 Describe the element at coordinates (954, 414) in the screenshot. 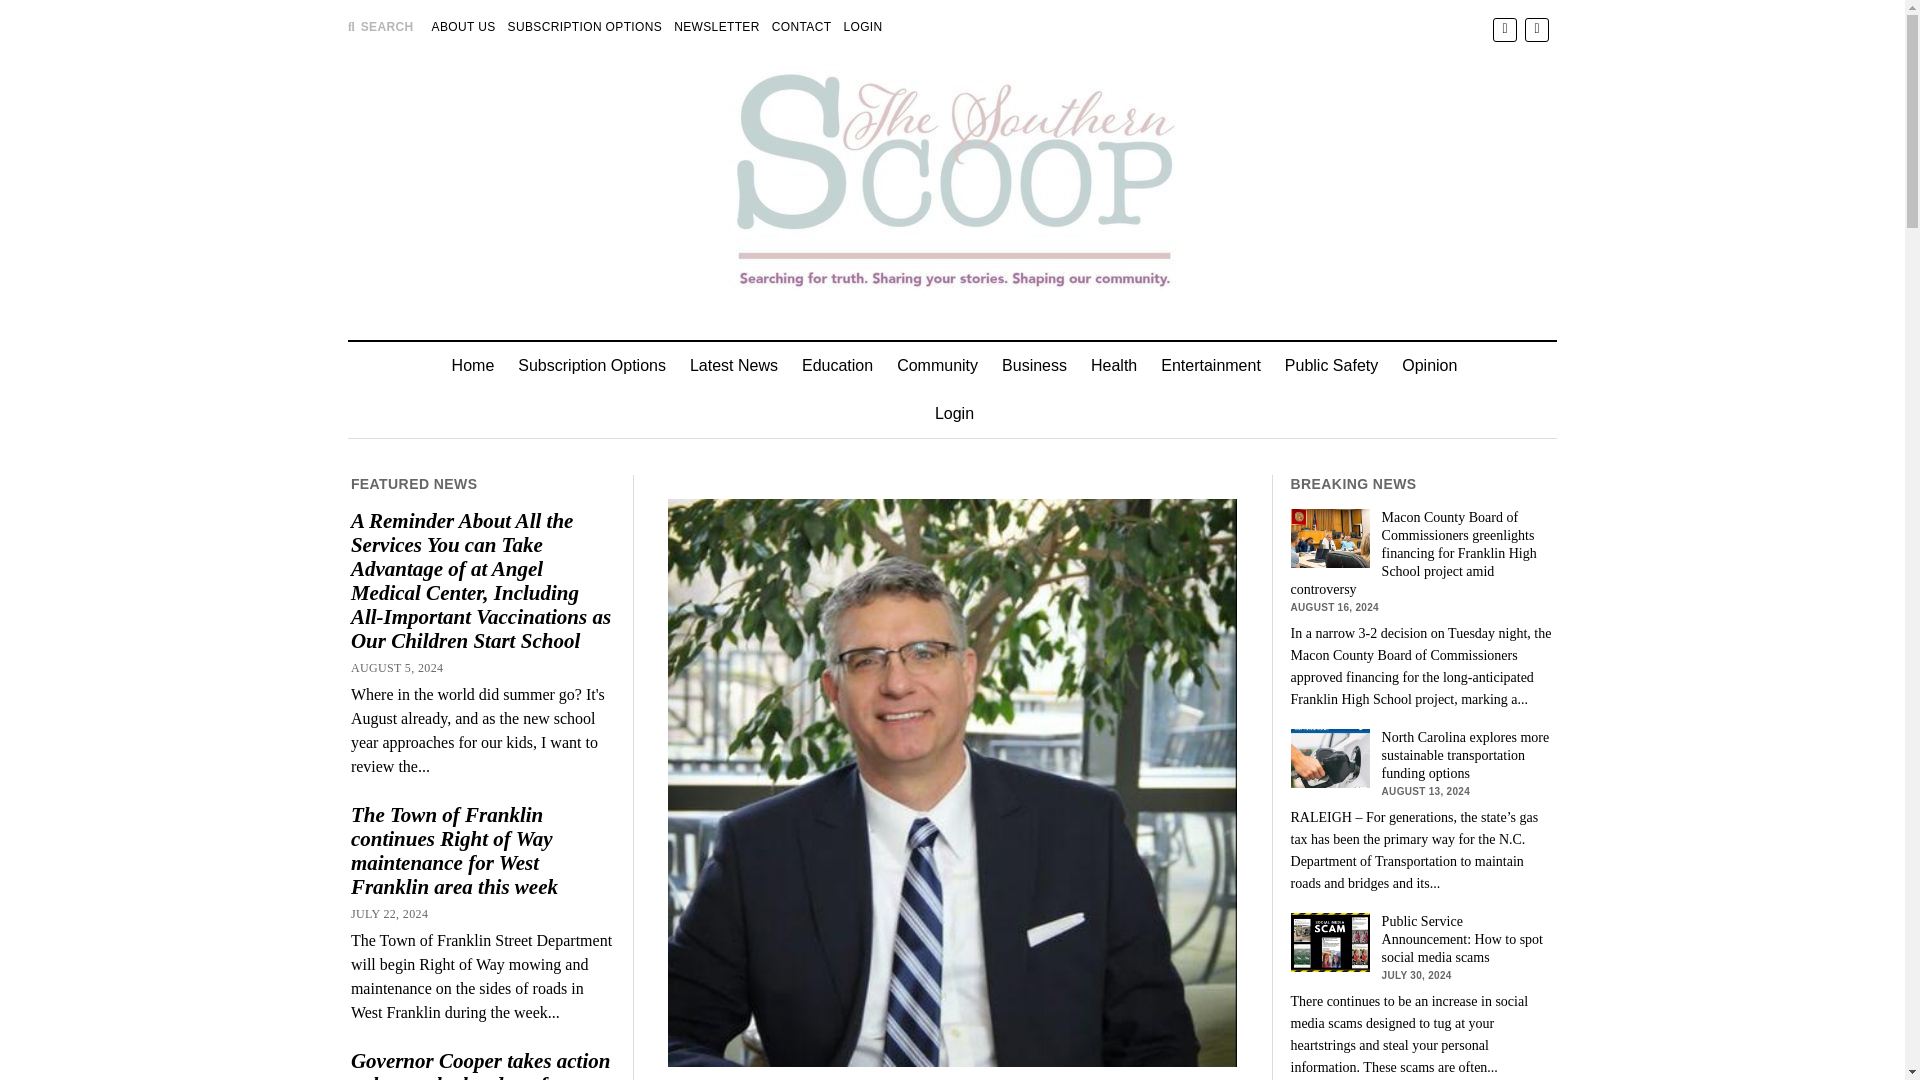

I see `Login` at that location.